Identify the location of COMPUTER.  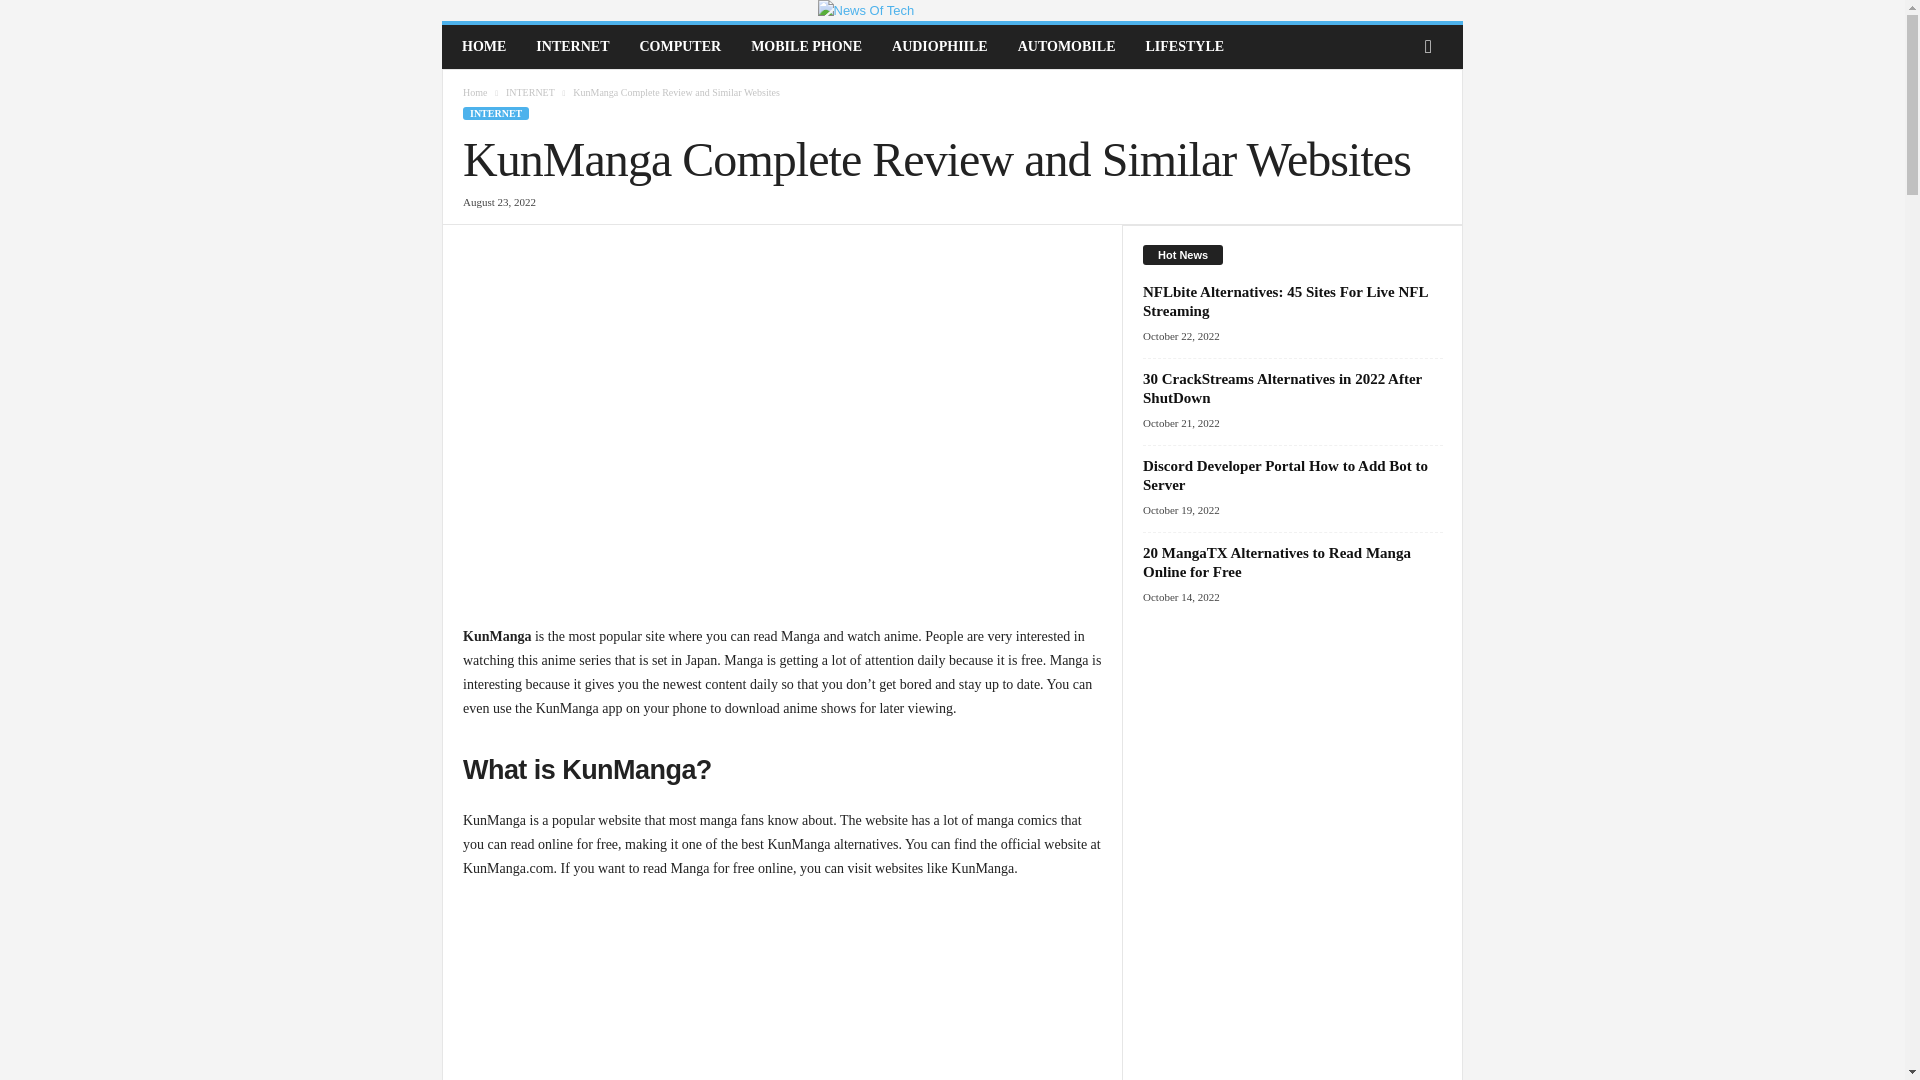
(680, 46).